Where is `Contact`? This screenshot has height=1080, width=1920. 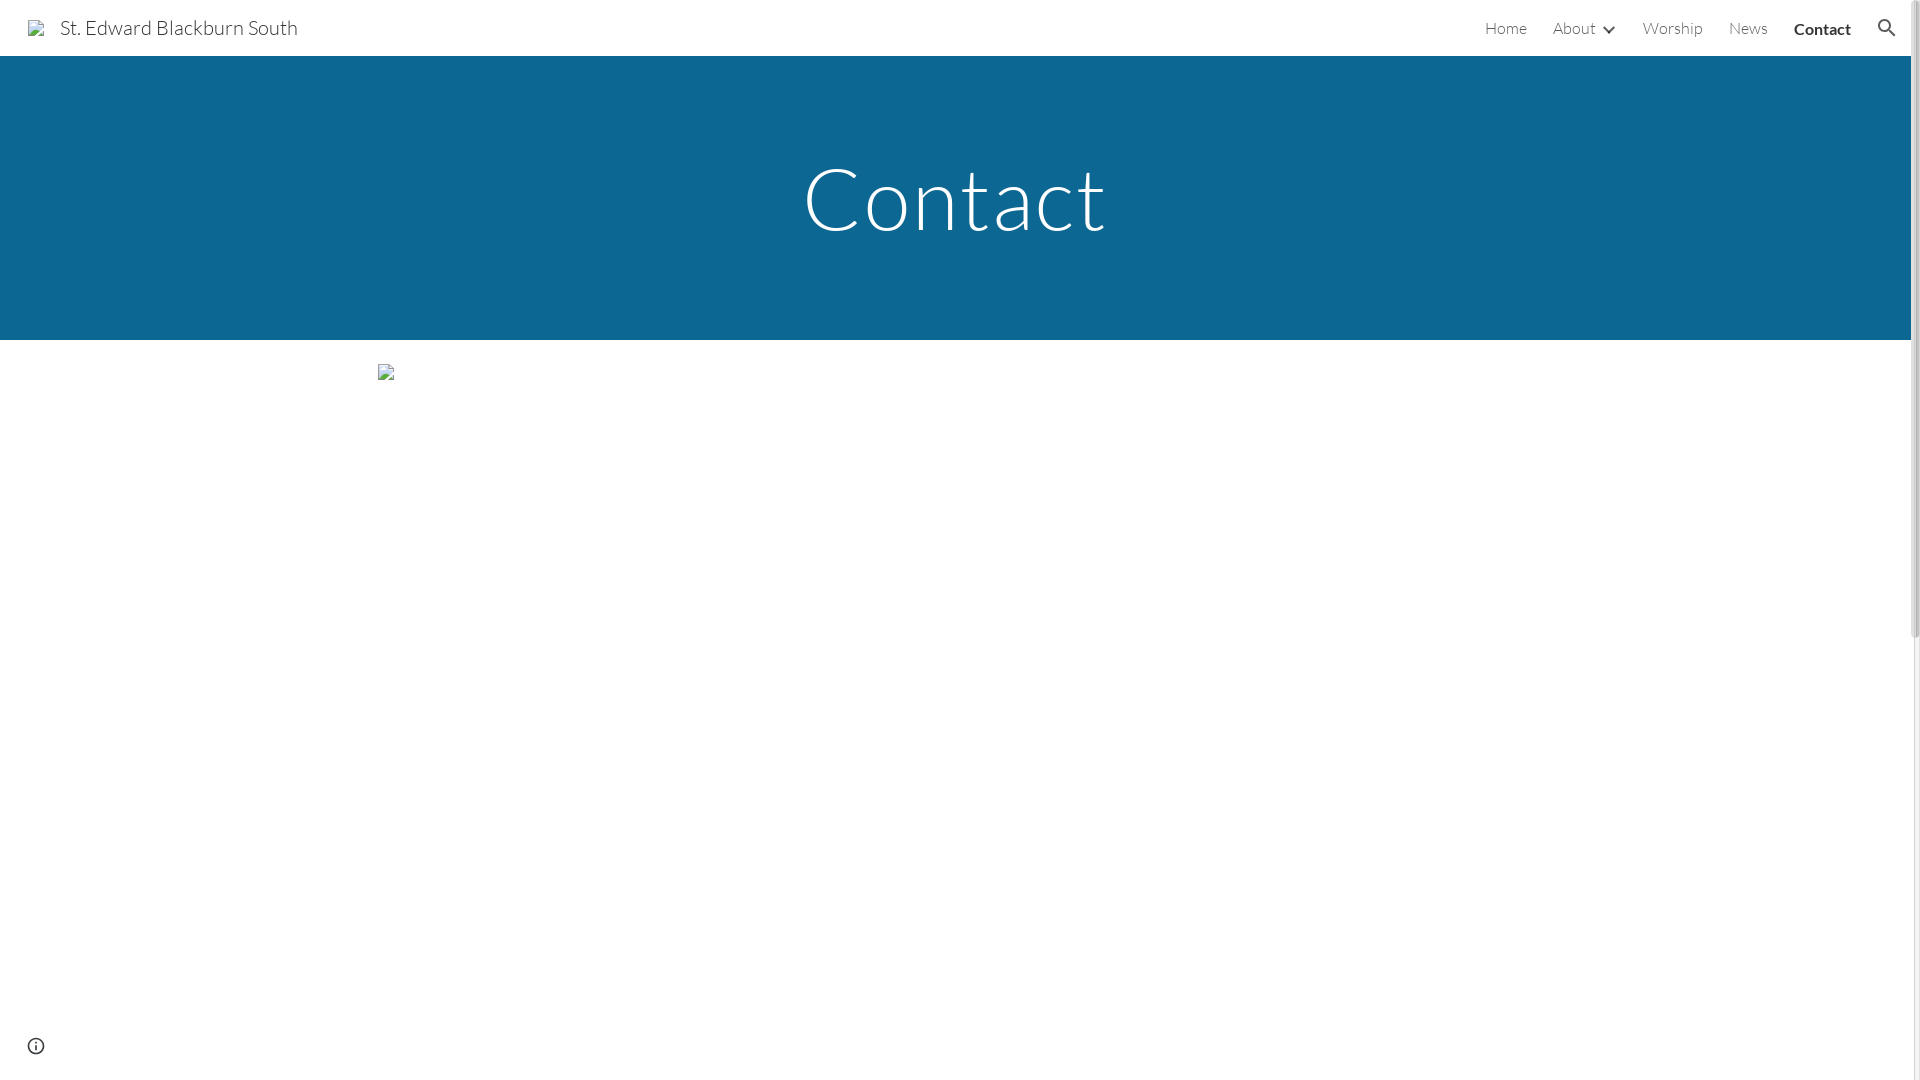
Contact is located at coordinates (1822, 28).